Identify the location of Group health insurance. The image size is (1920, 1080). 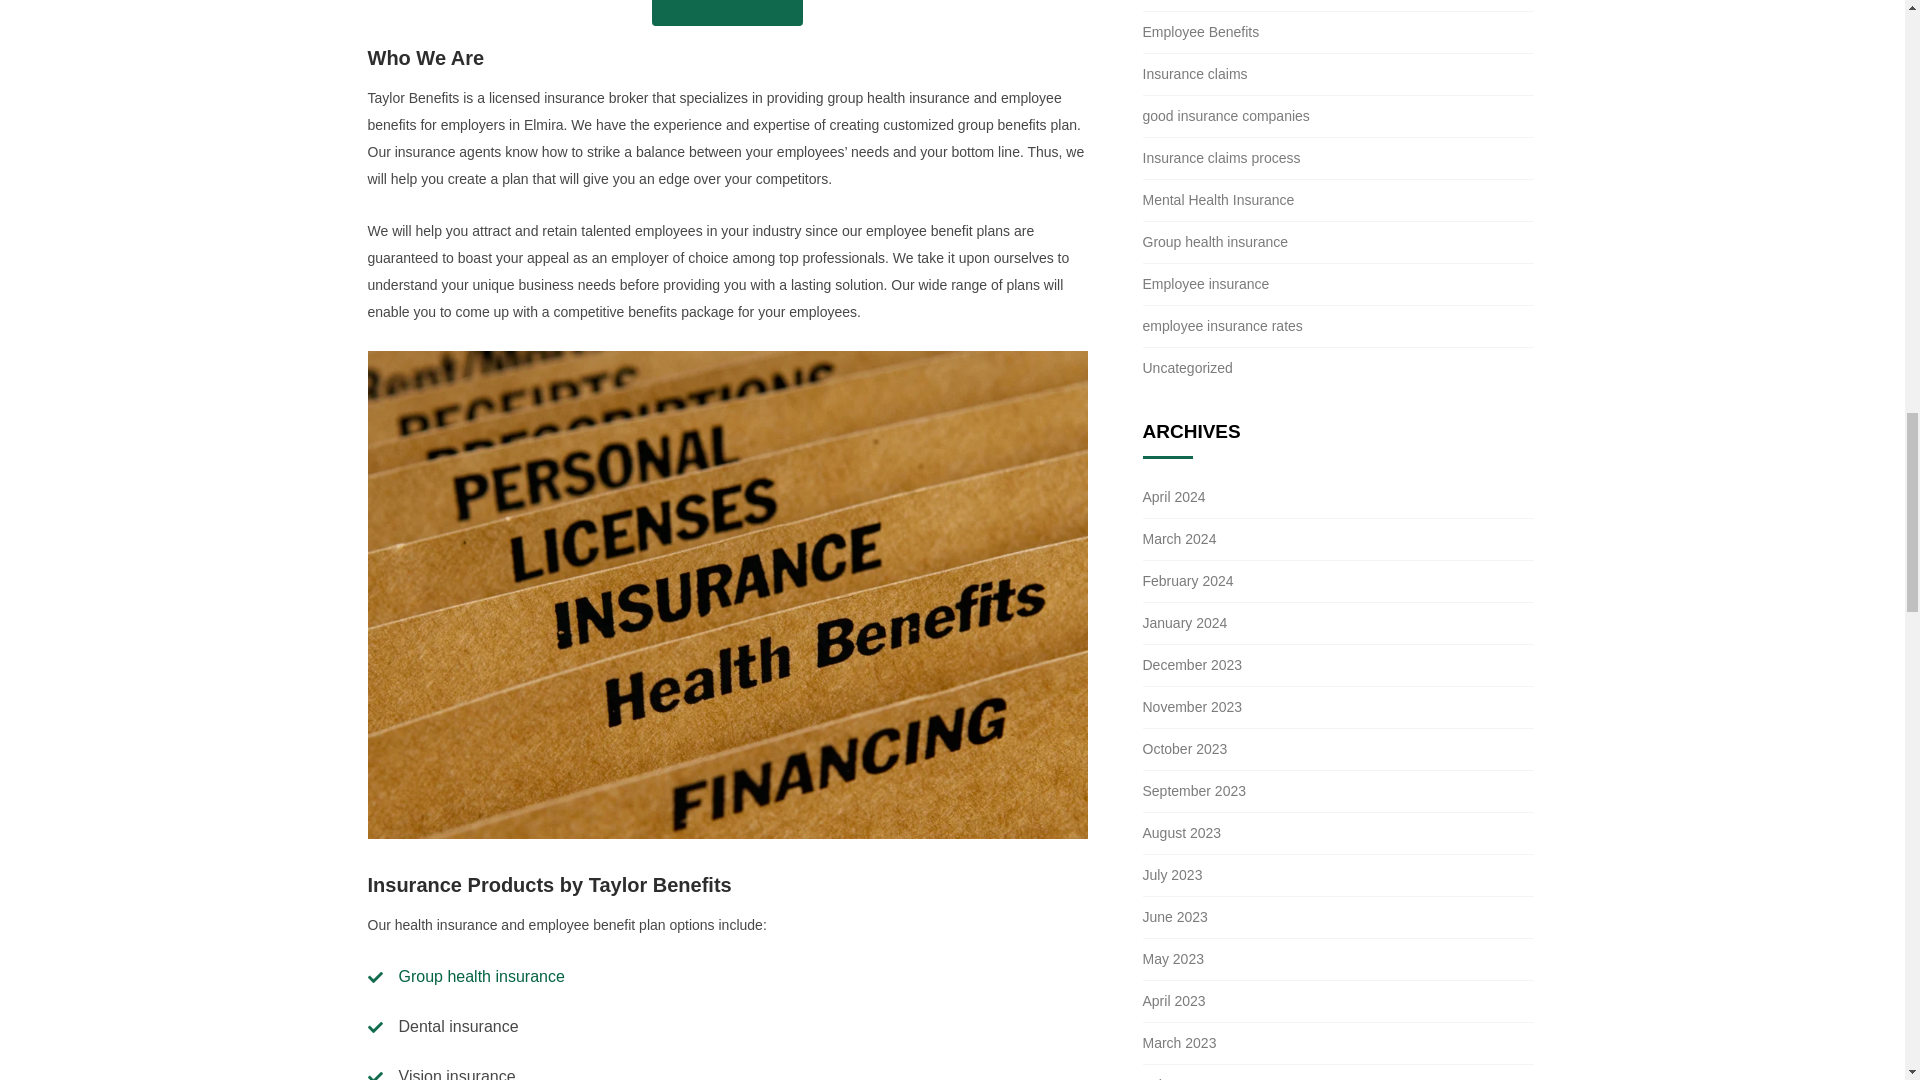
(480, 976).